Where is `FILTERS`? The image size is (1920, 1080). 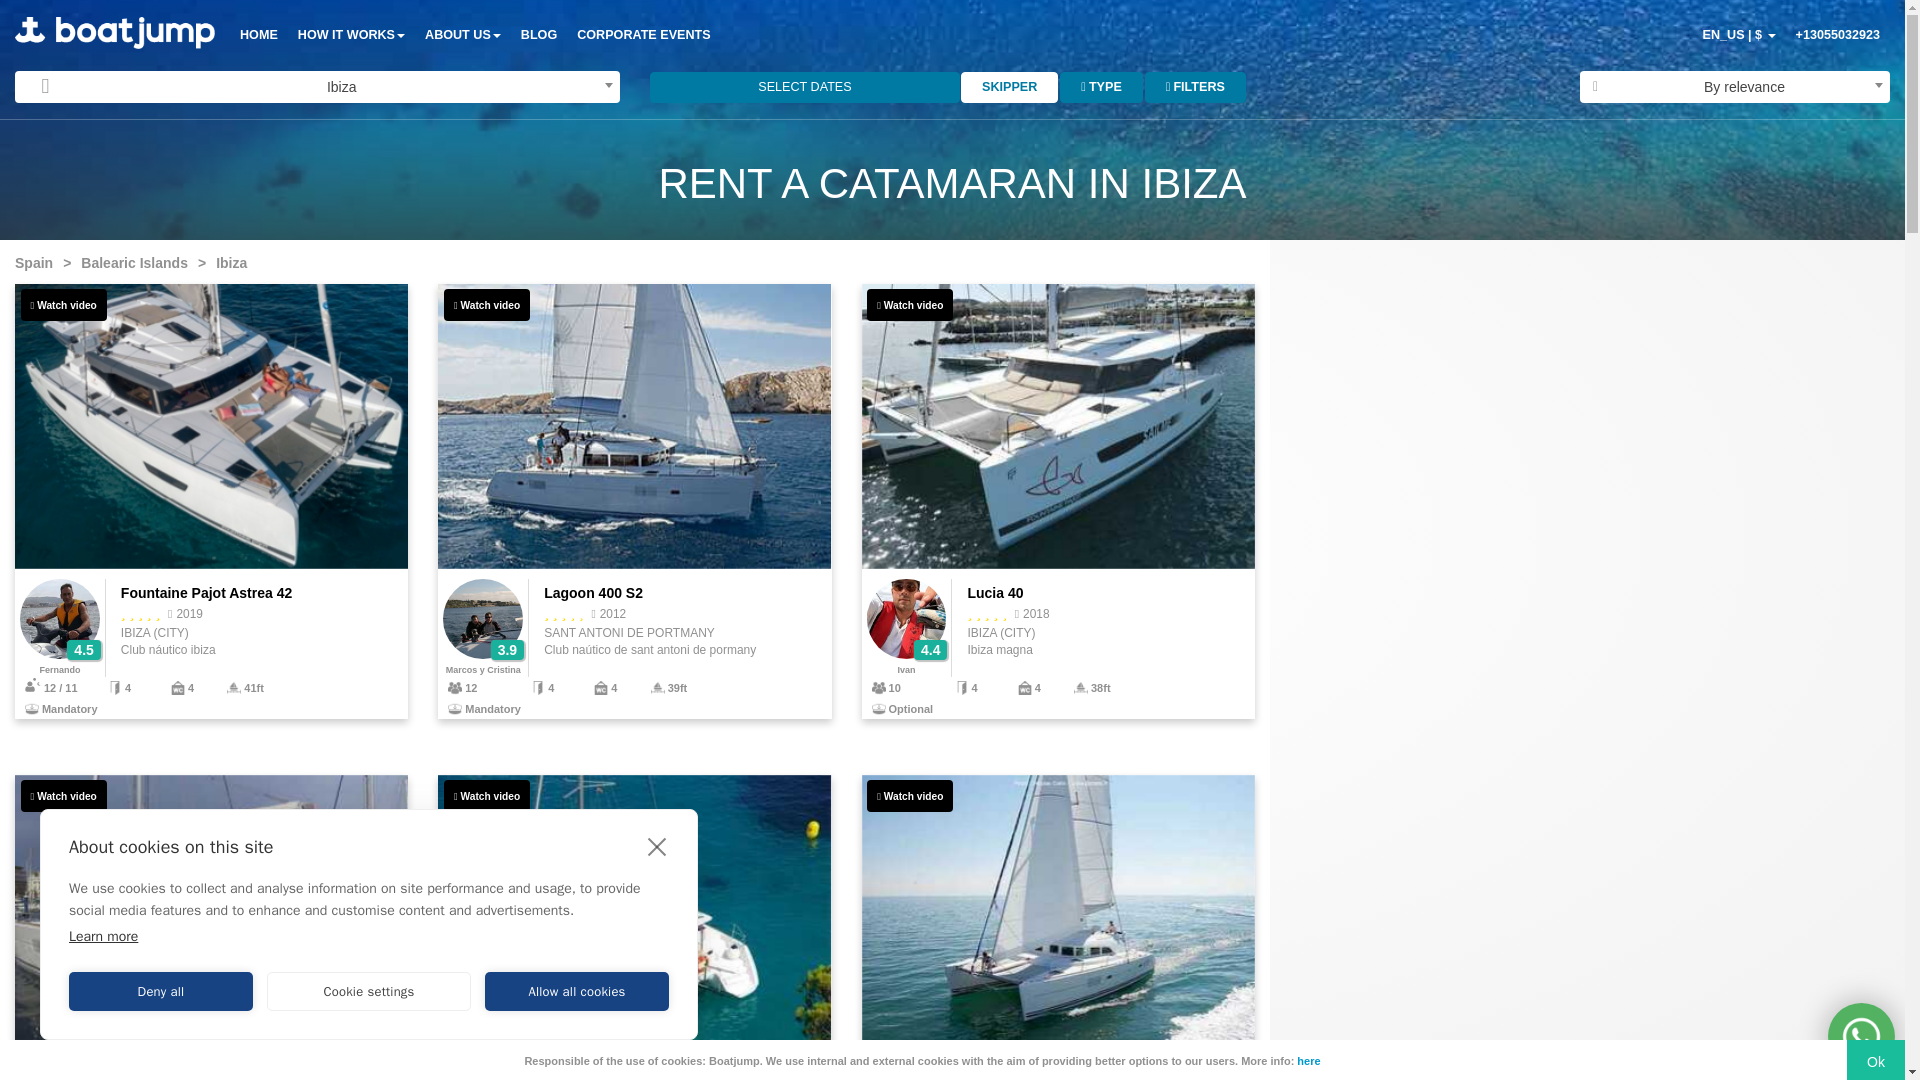
FILTERS is located at coordinates (1195, 87).